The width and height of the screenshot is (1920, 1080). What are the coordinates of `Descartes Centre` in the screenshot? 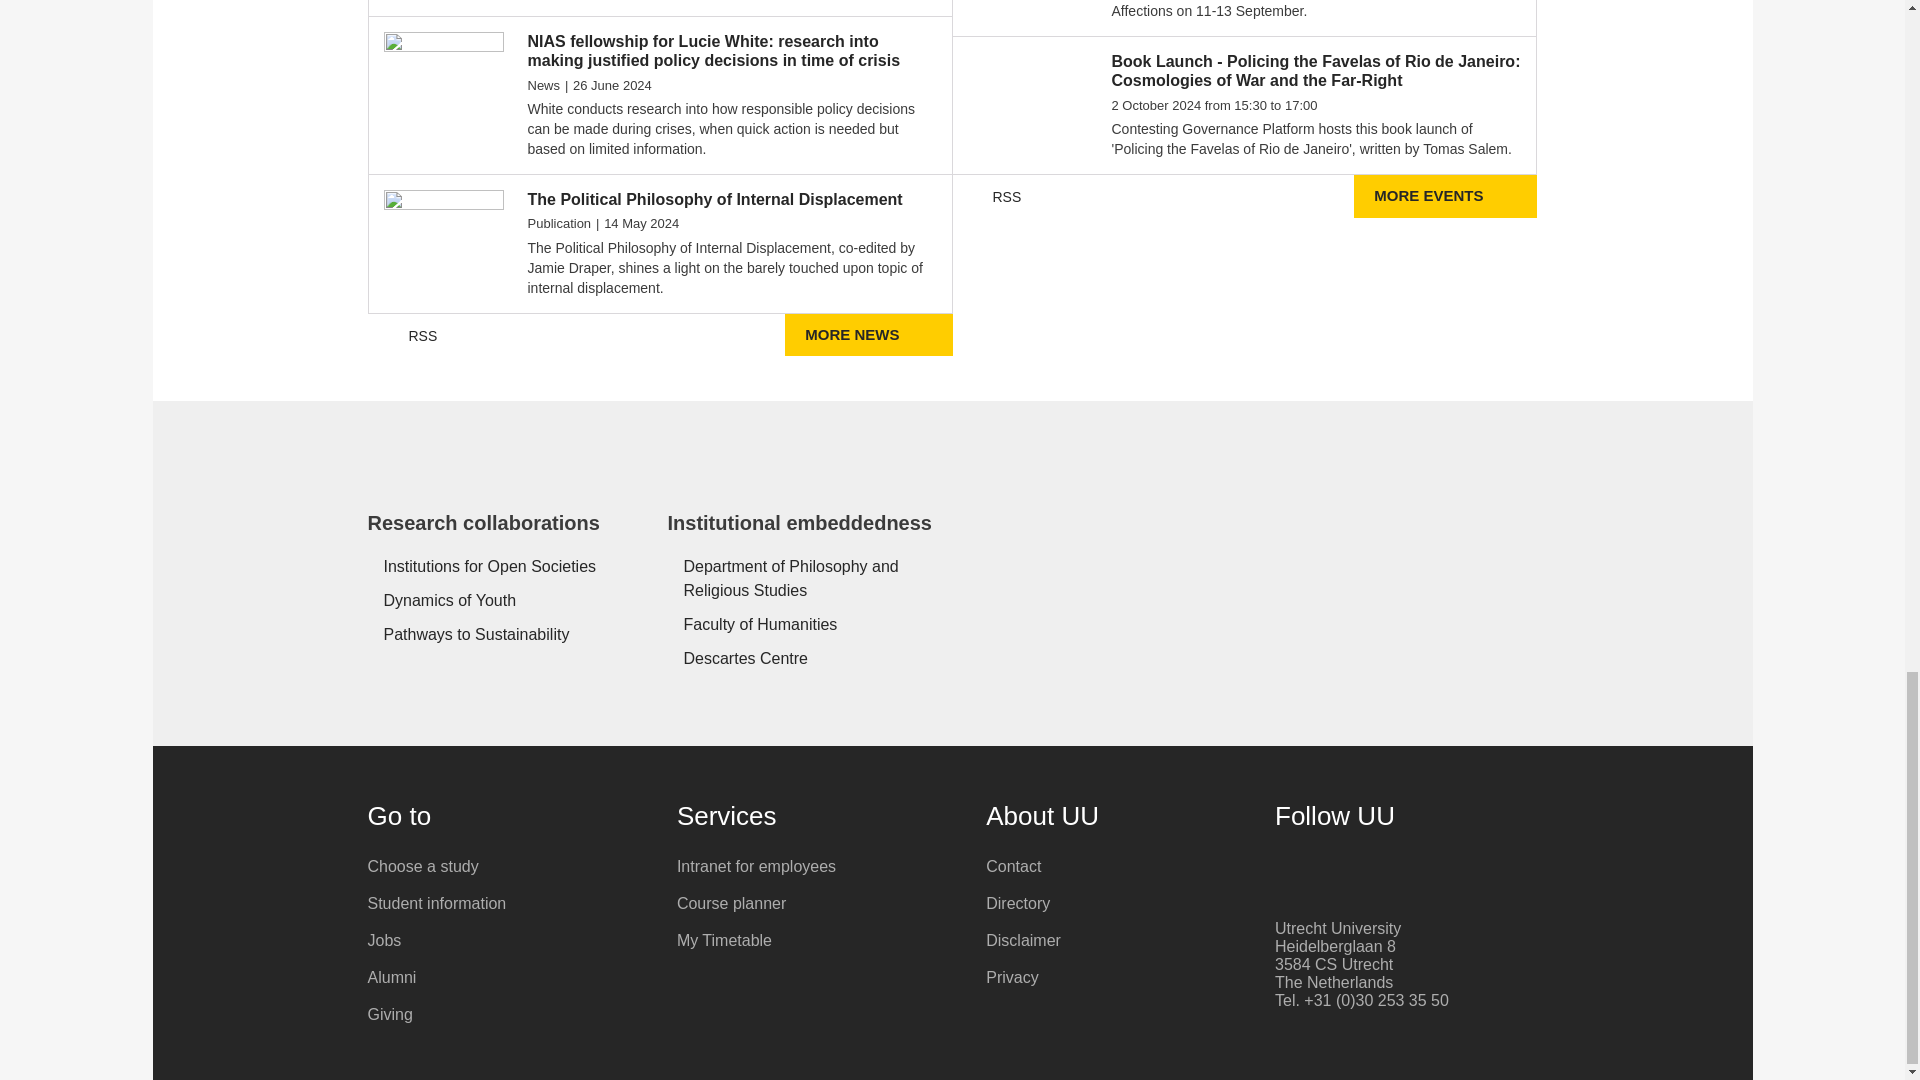 It's located at (803, 658).